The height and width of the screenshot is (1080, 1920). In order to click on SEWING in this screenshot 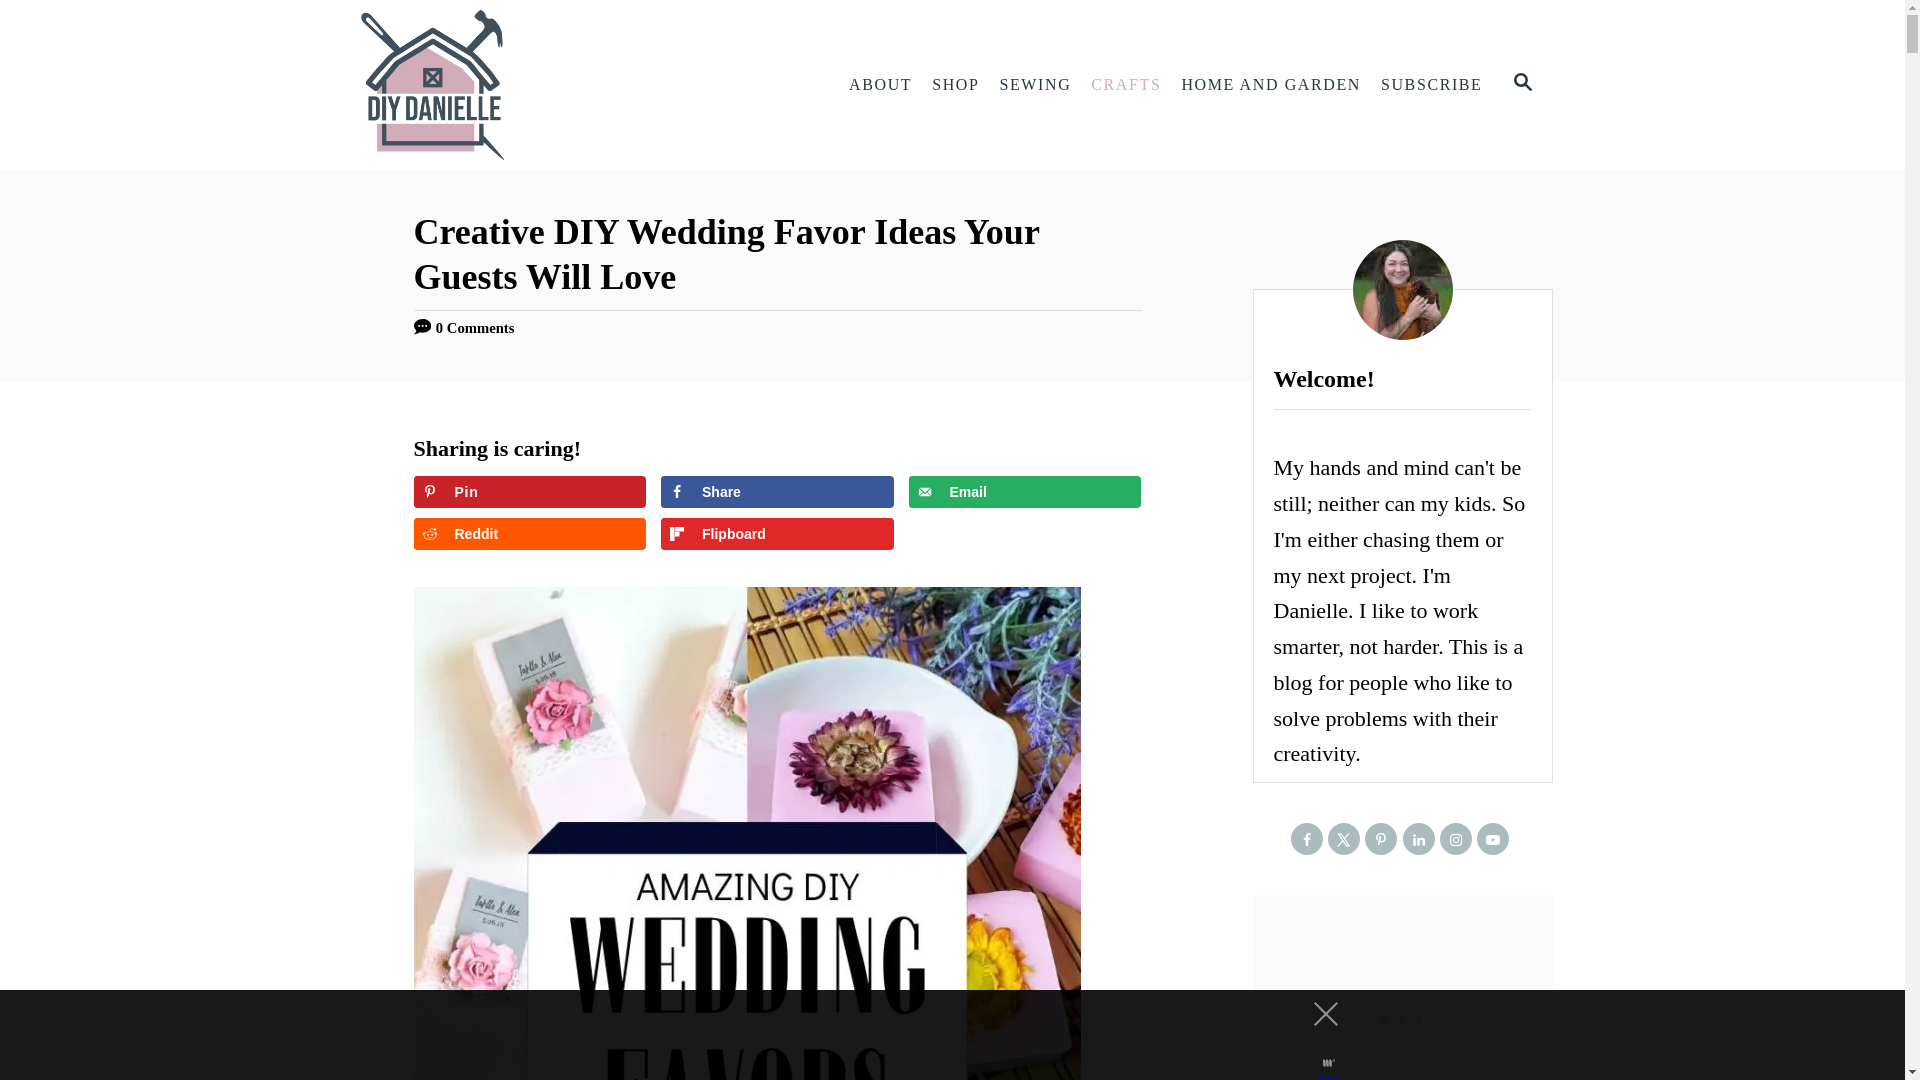, I will do `click(1036, 84)`.